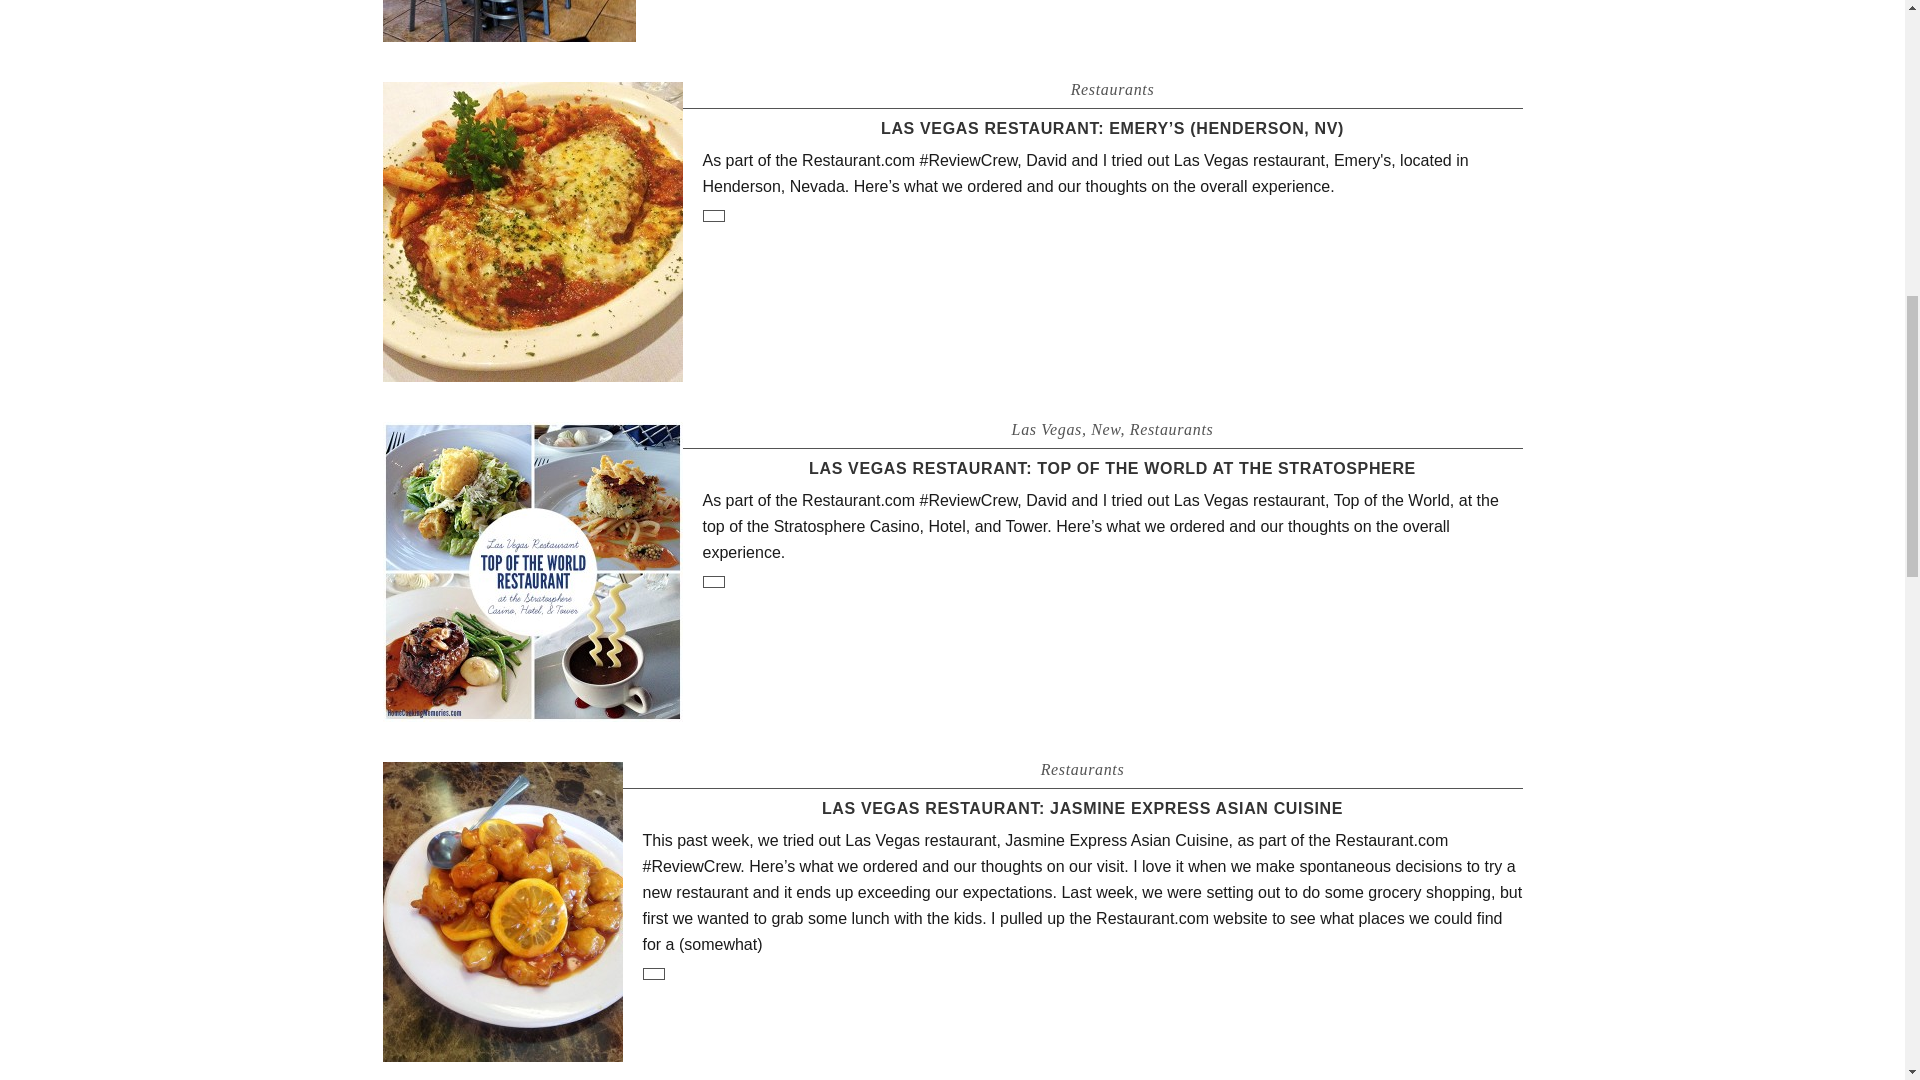 The height and width of the screenshot is (1080, 1920). I want to click on LAS VEGAS RESTAURANT: TOP OF THE WORLD AT THE STRATOSPHERE, so click(1112, 468).